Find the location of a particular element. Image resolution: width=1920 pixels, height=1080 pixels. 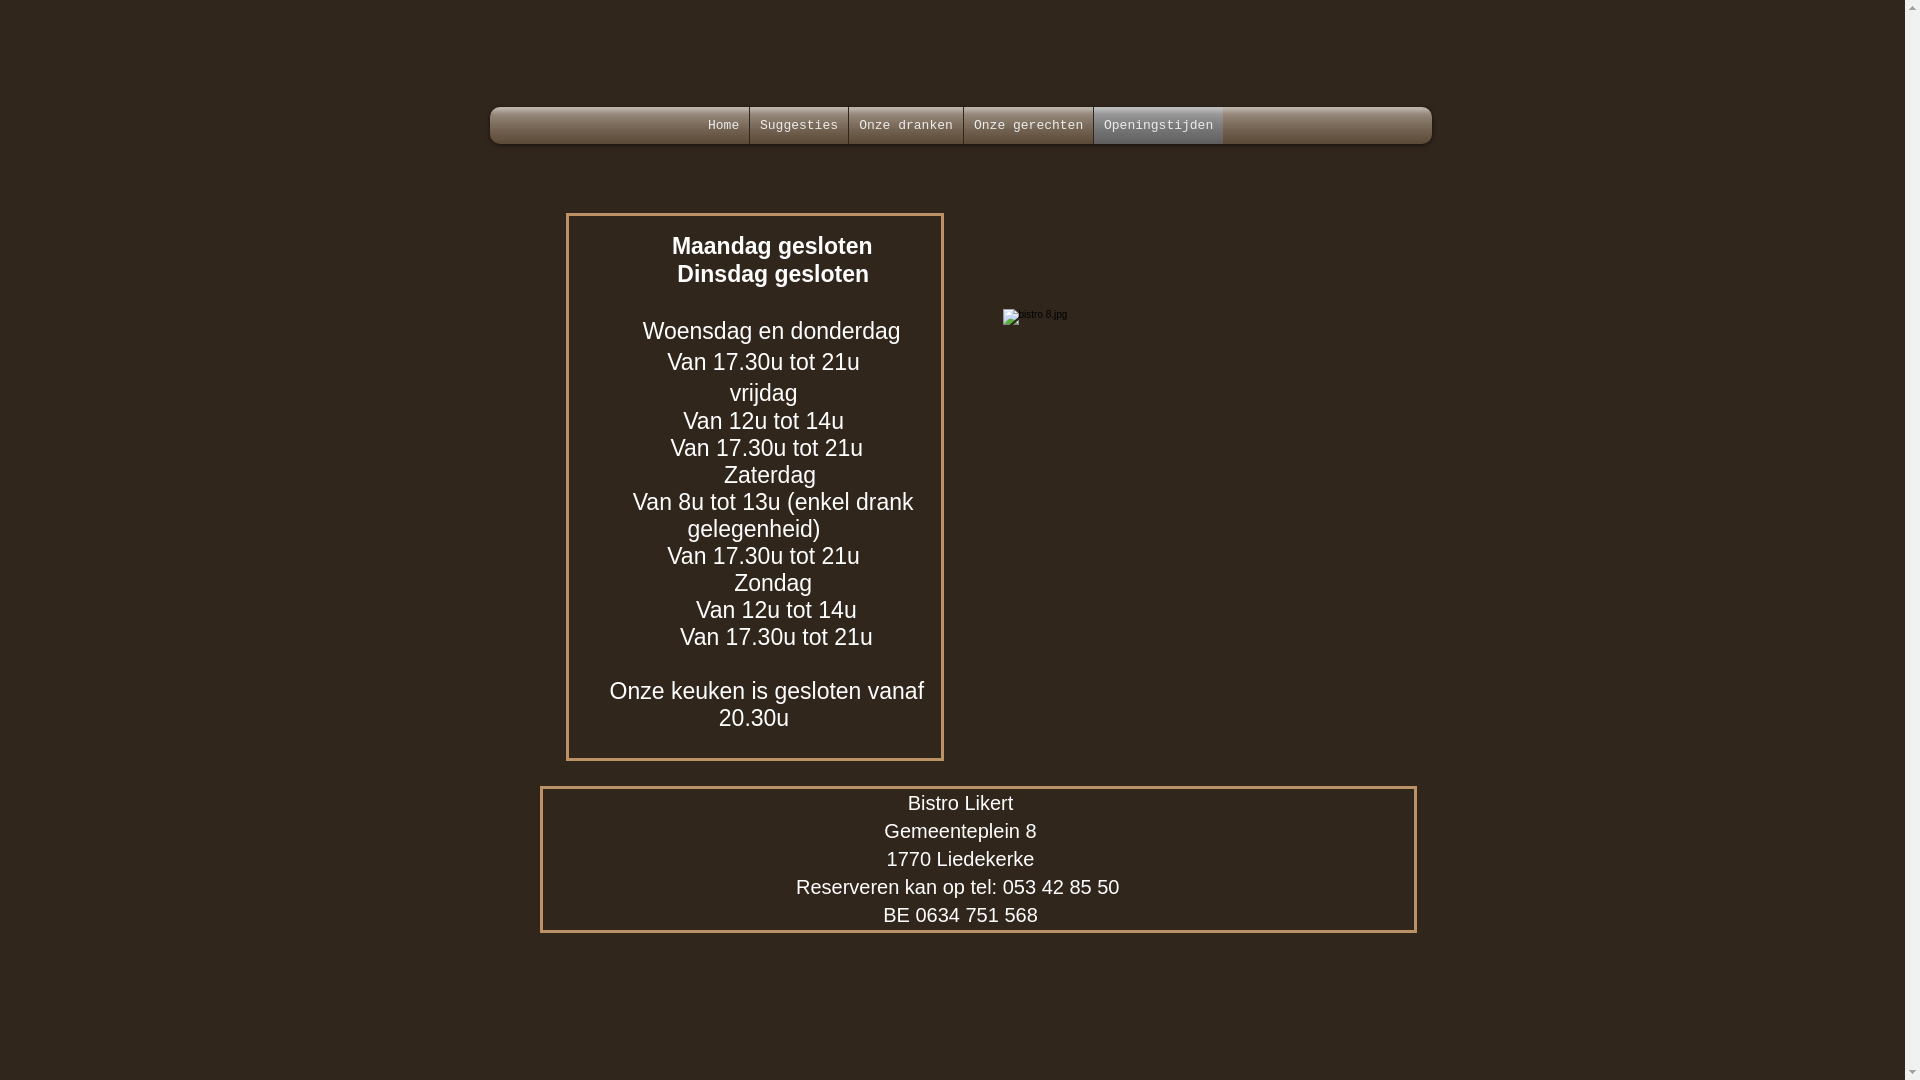

Home is located at coordinates (724, 126).